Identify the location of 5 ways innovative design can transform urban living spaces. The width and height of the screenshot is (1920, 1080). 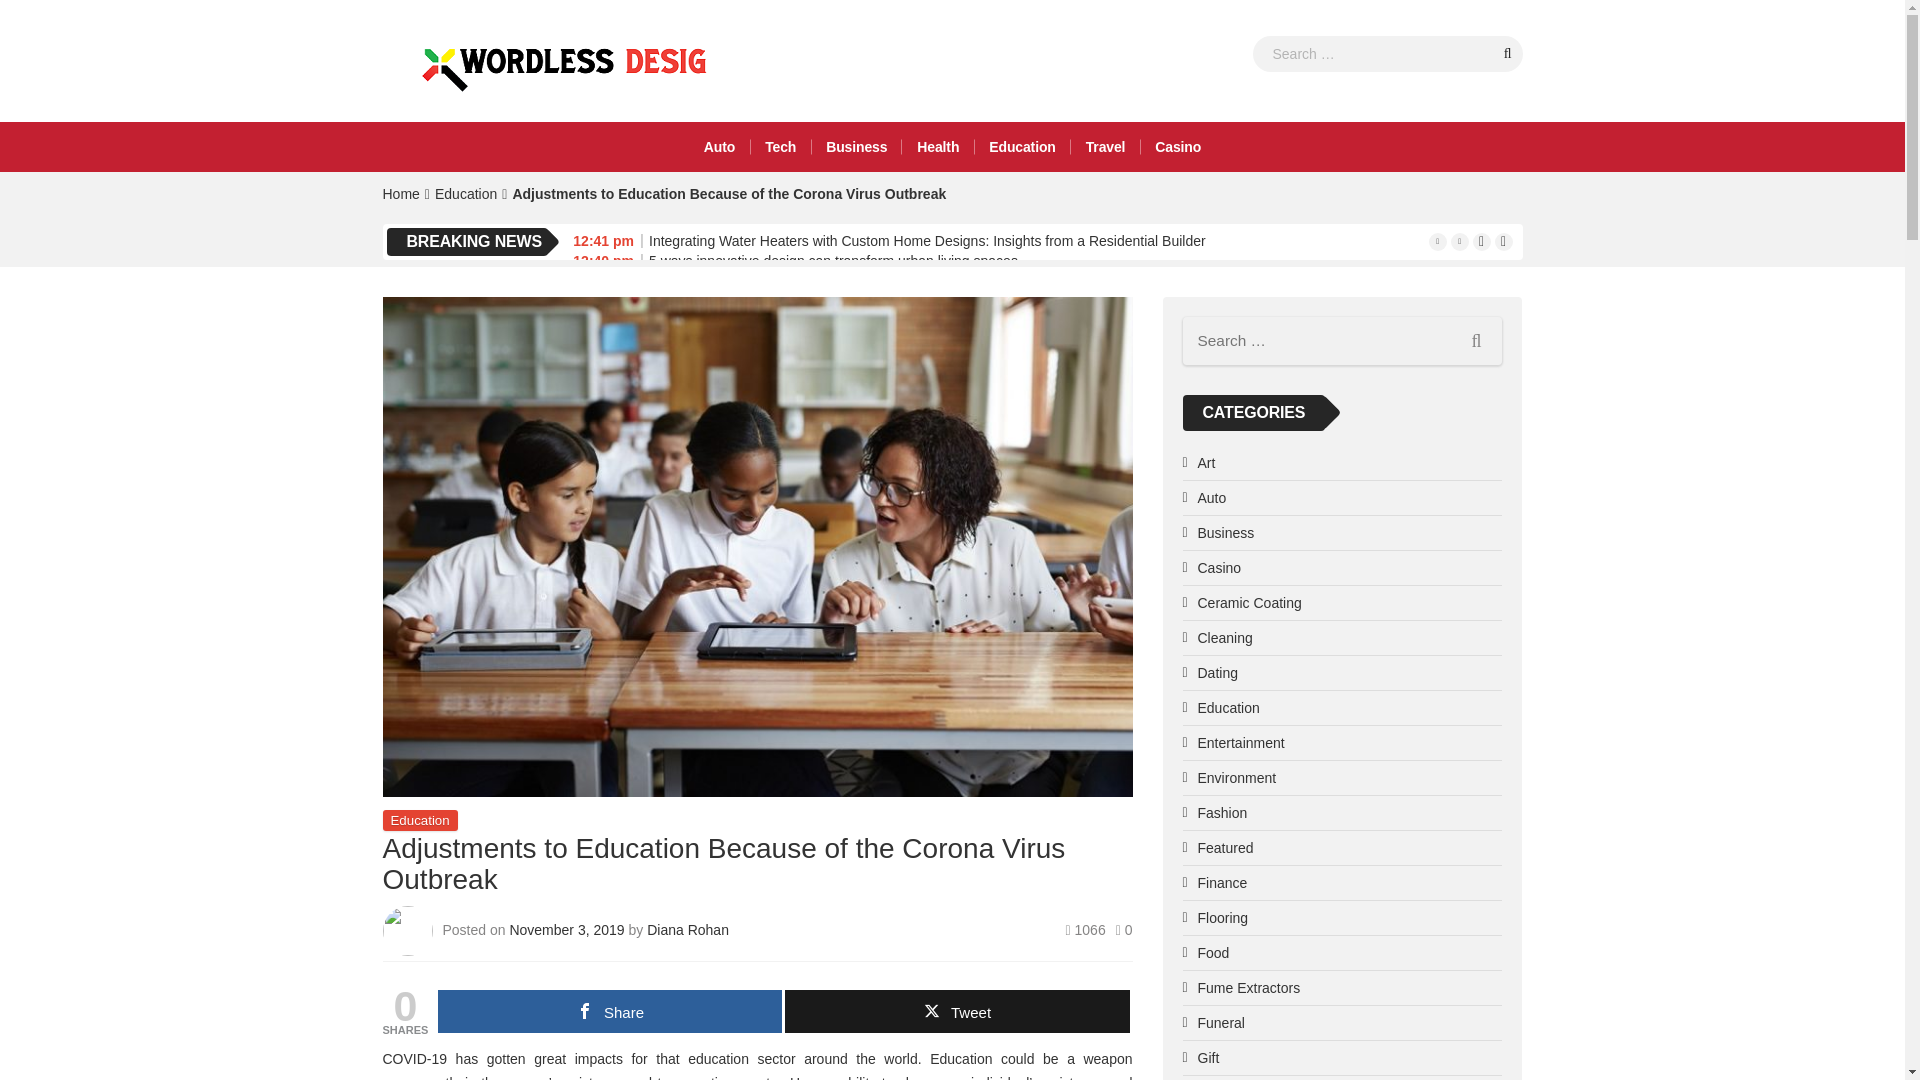
(832, 260).